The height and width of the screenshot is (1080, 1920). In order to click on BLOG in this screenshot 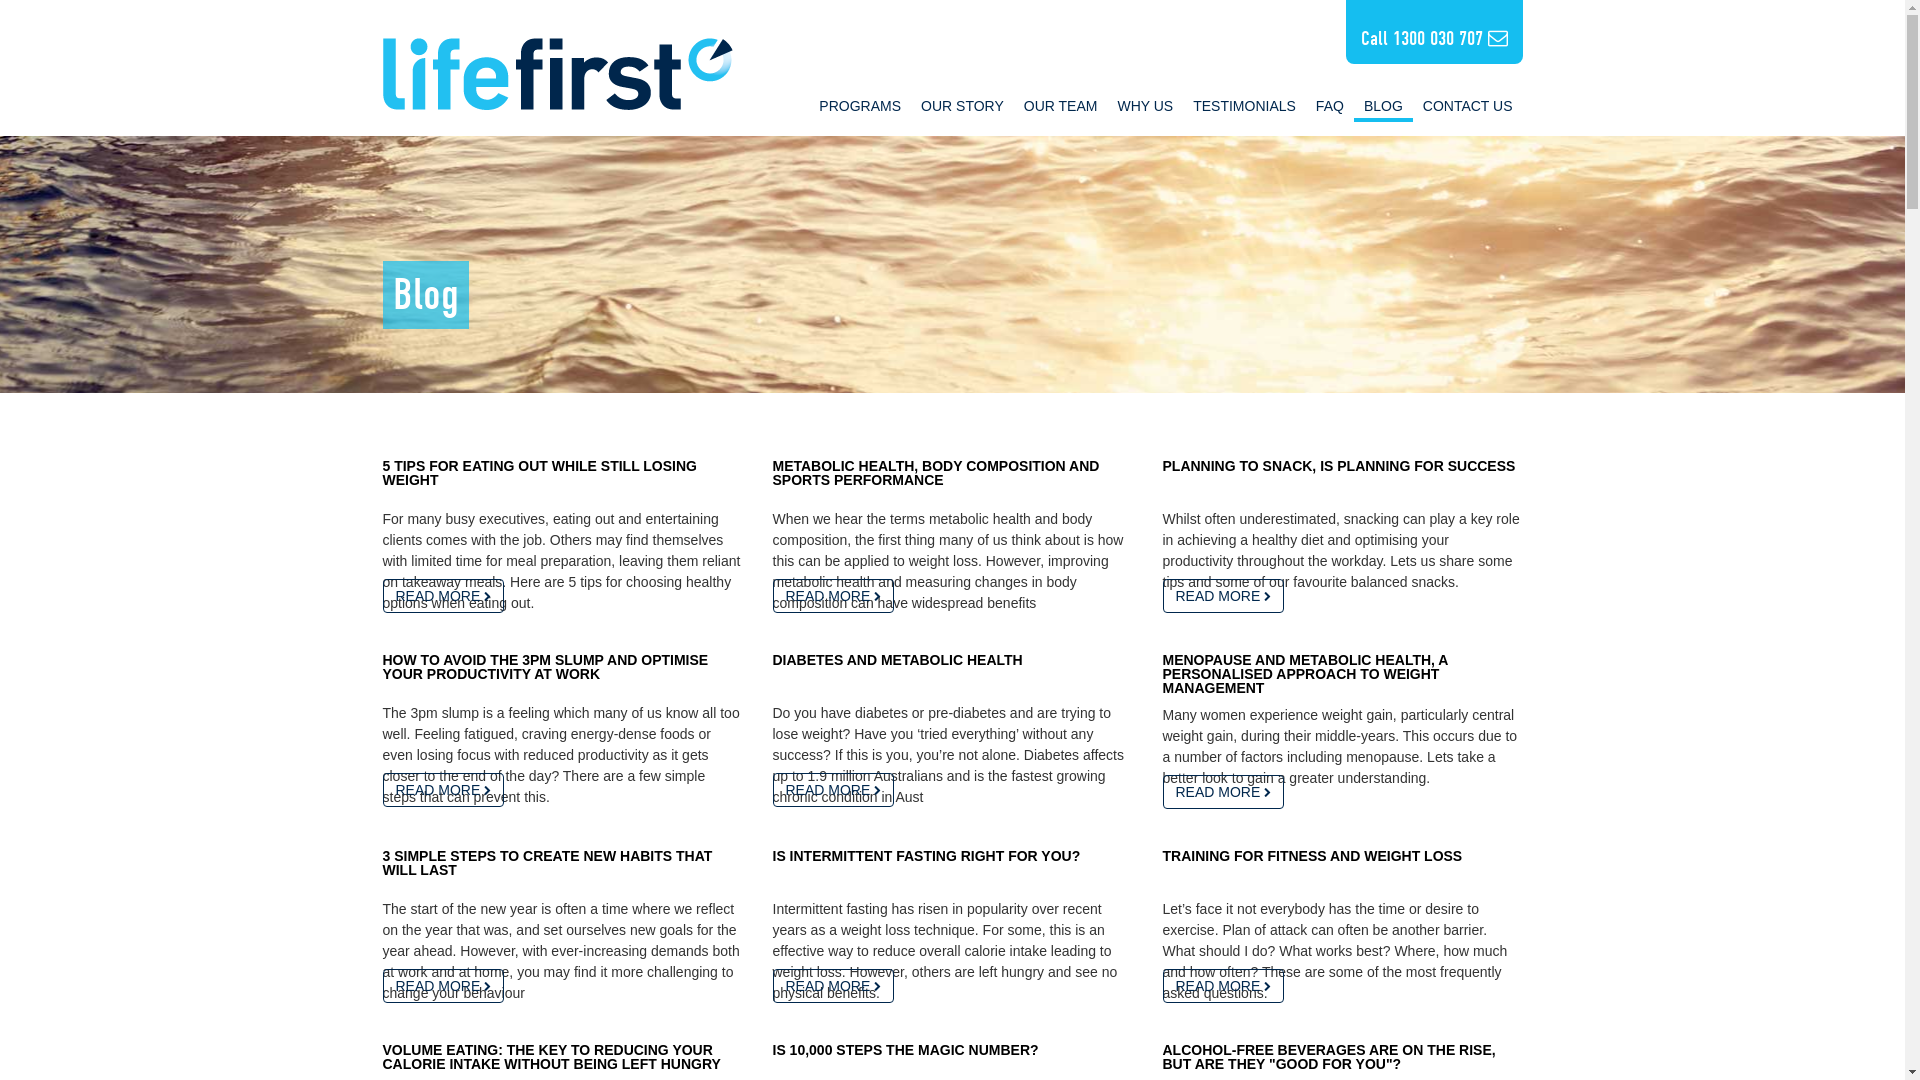, I will do `click(1384, 104)`.